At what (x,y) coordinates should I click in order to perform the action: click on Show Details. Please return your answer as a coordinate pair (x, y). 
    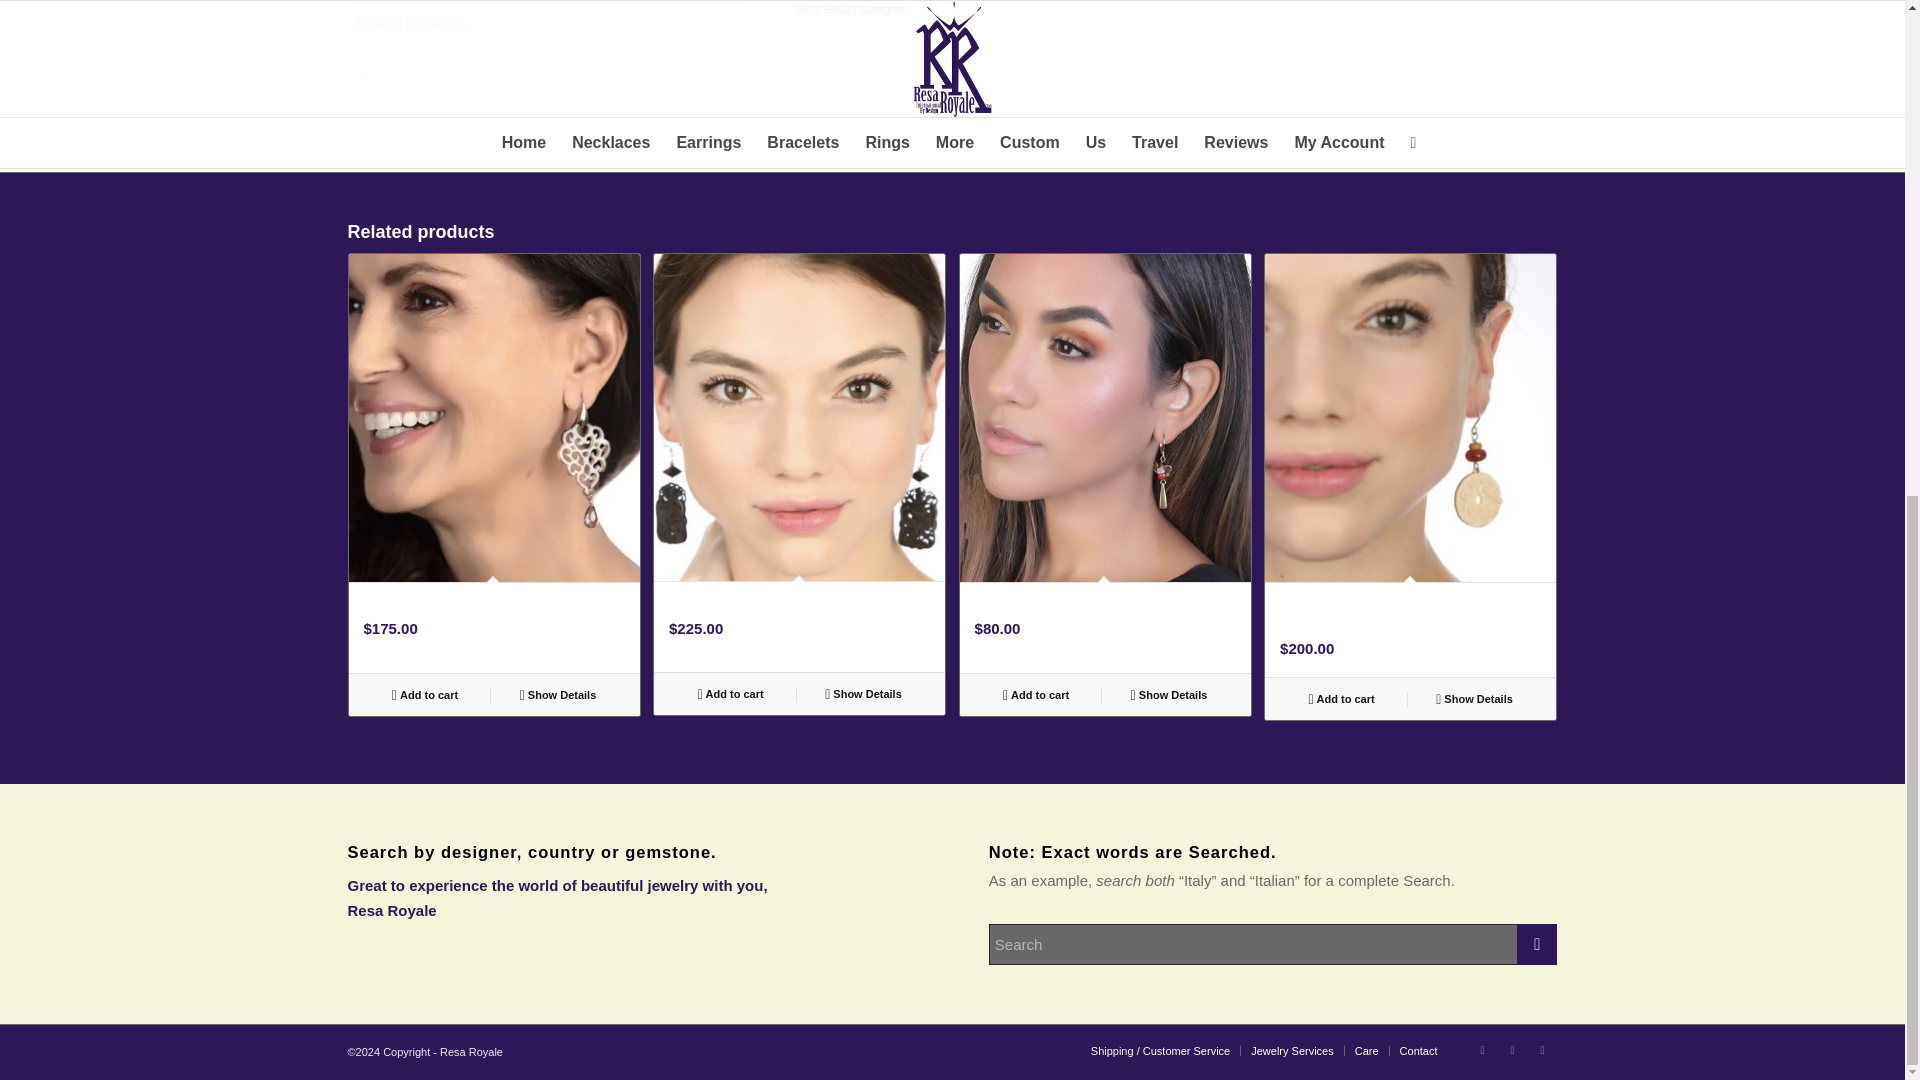
    Looking at the image, I should click on (1169, 694).